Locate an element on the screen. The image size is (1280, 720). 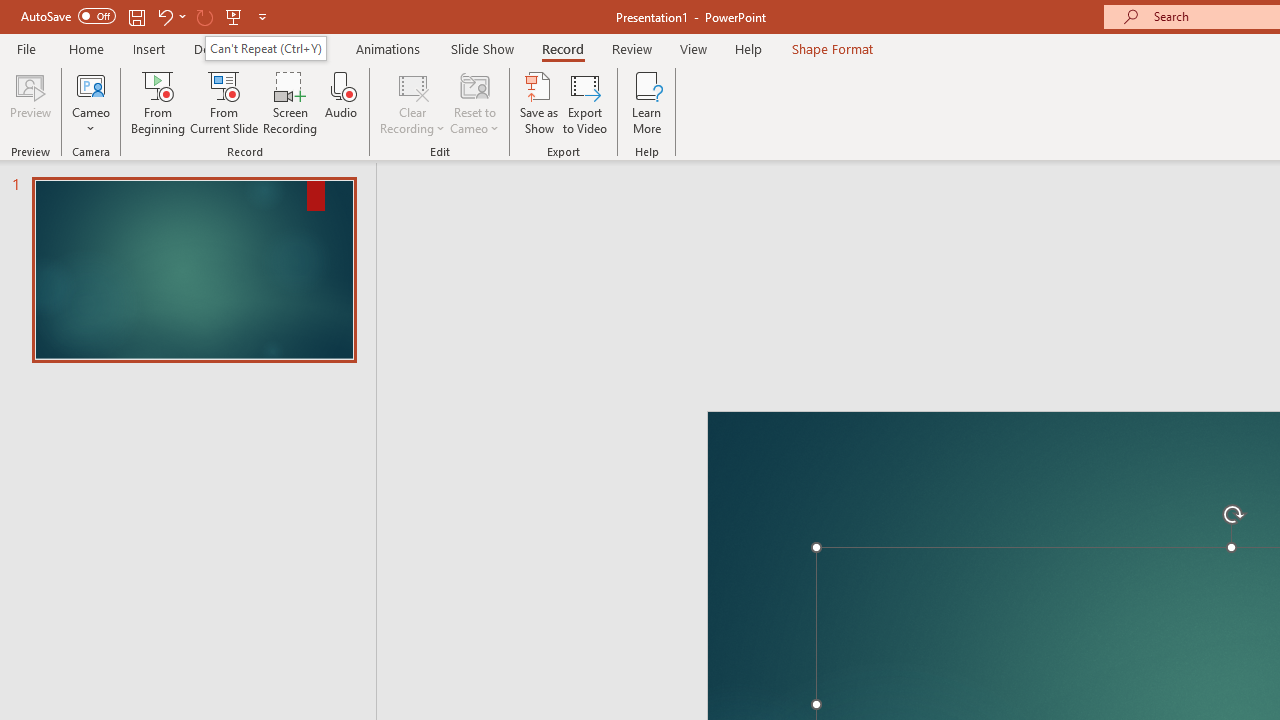
Export to Video is located at coordinates (585, 102).